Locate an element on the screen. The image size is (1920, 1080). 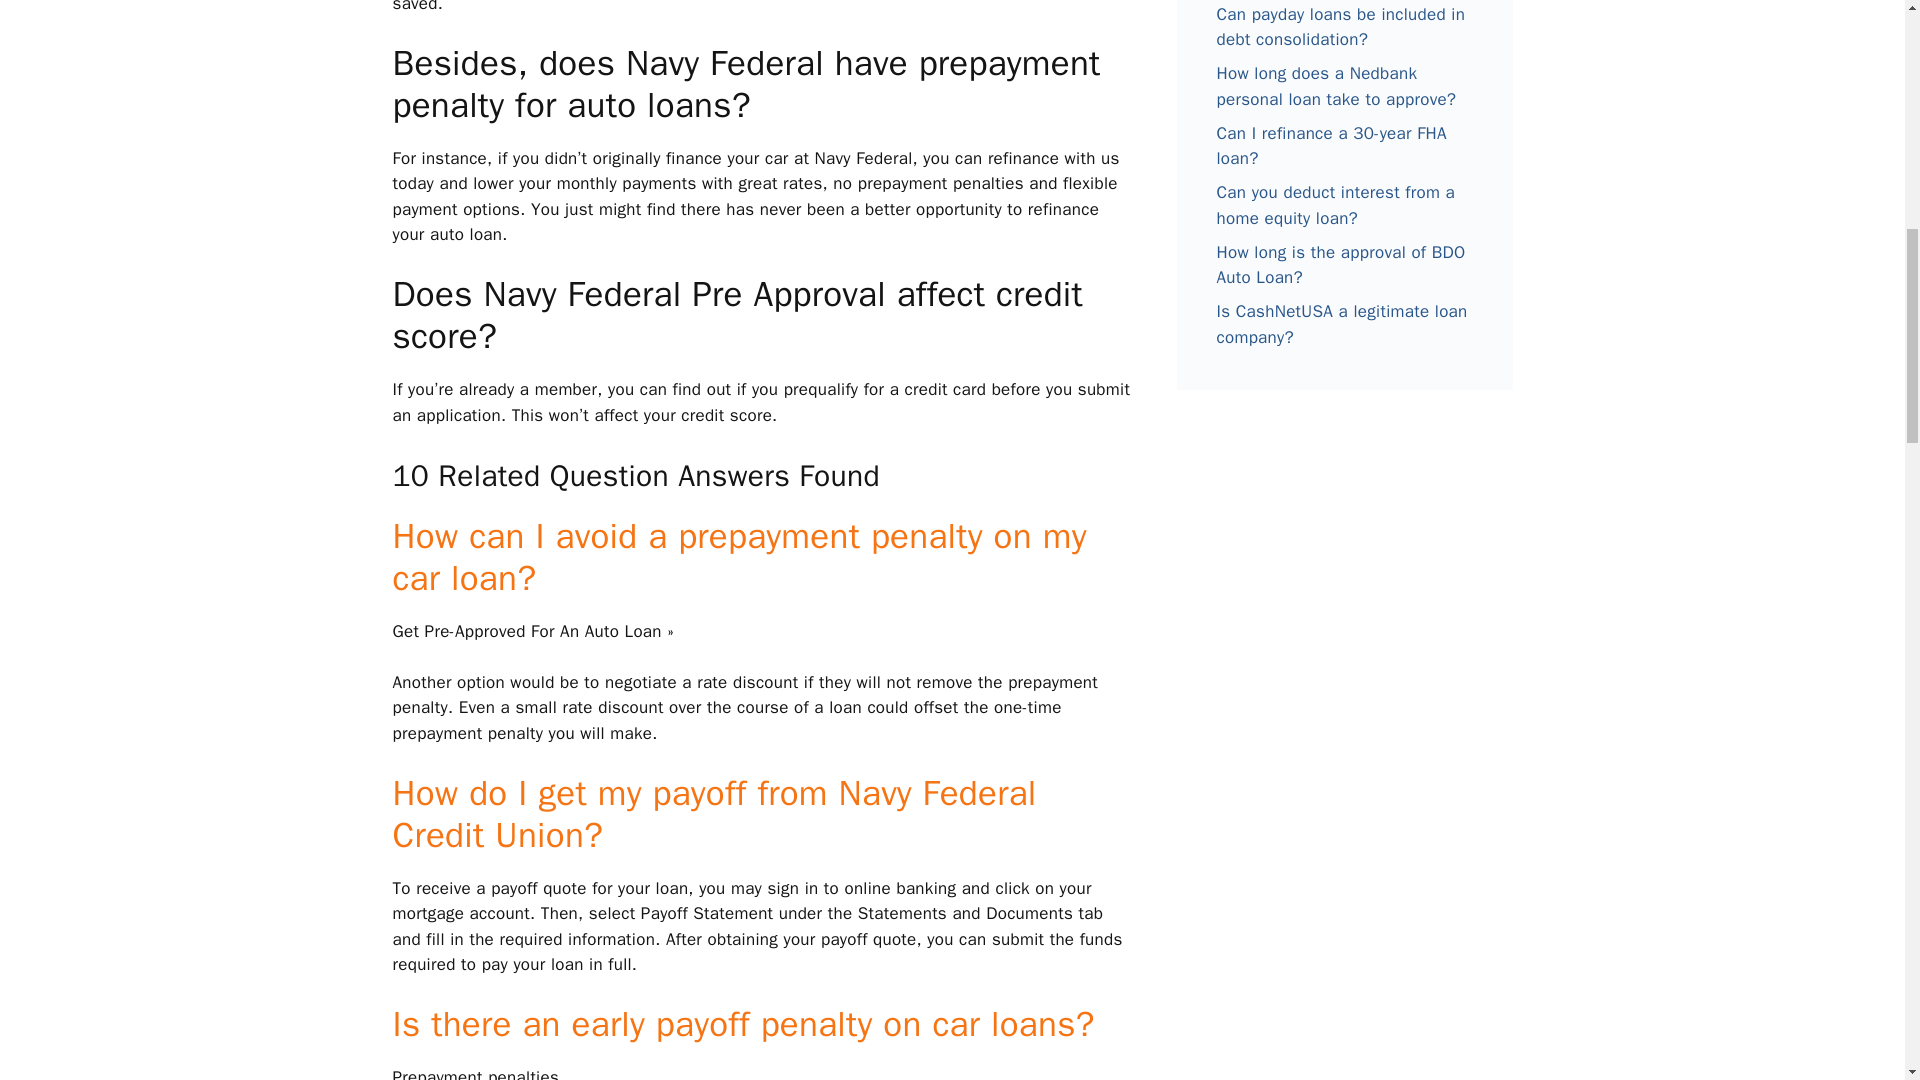
How do I get my payoff from Navy Federal Credit Union? is located at coordinates (714, 814).